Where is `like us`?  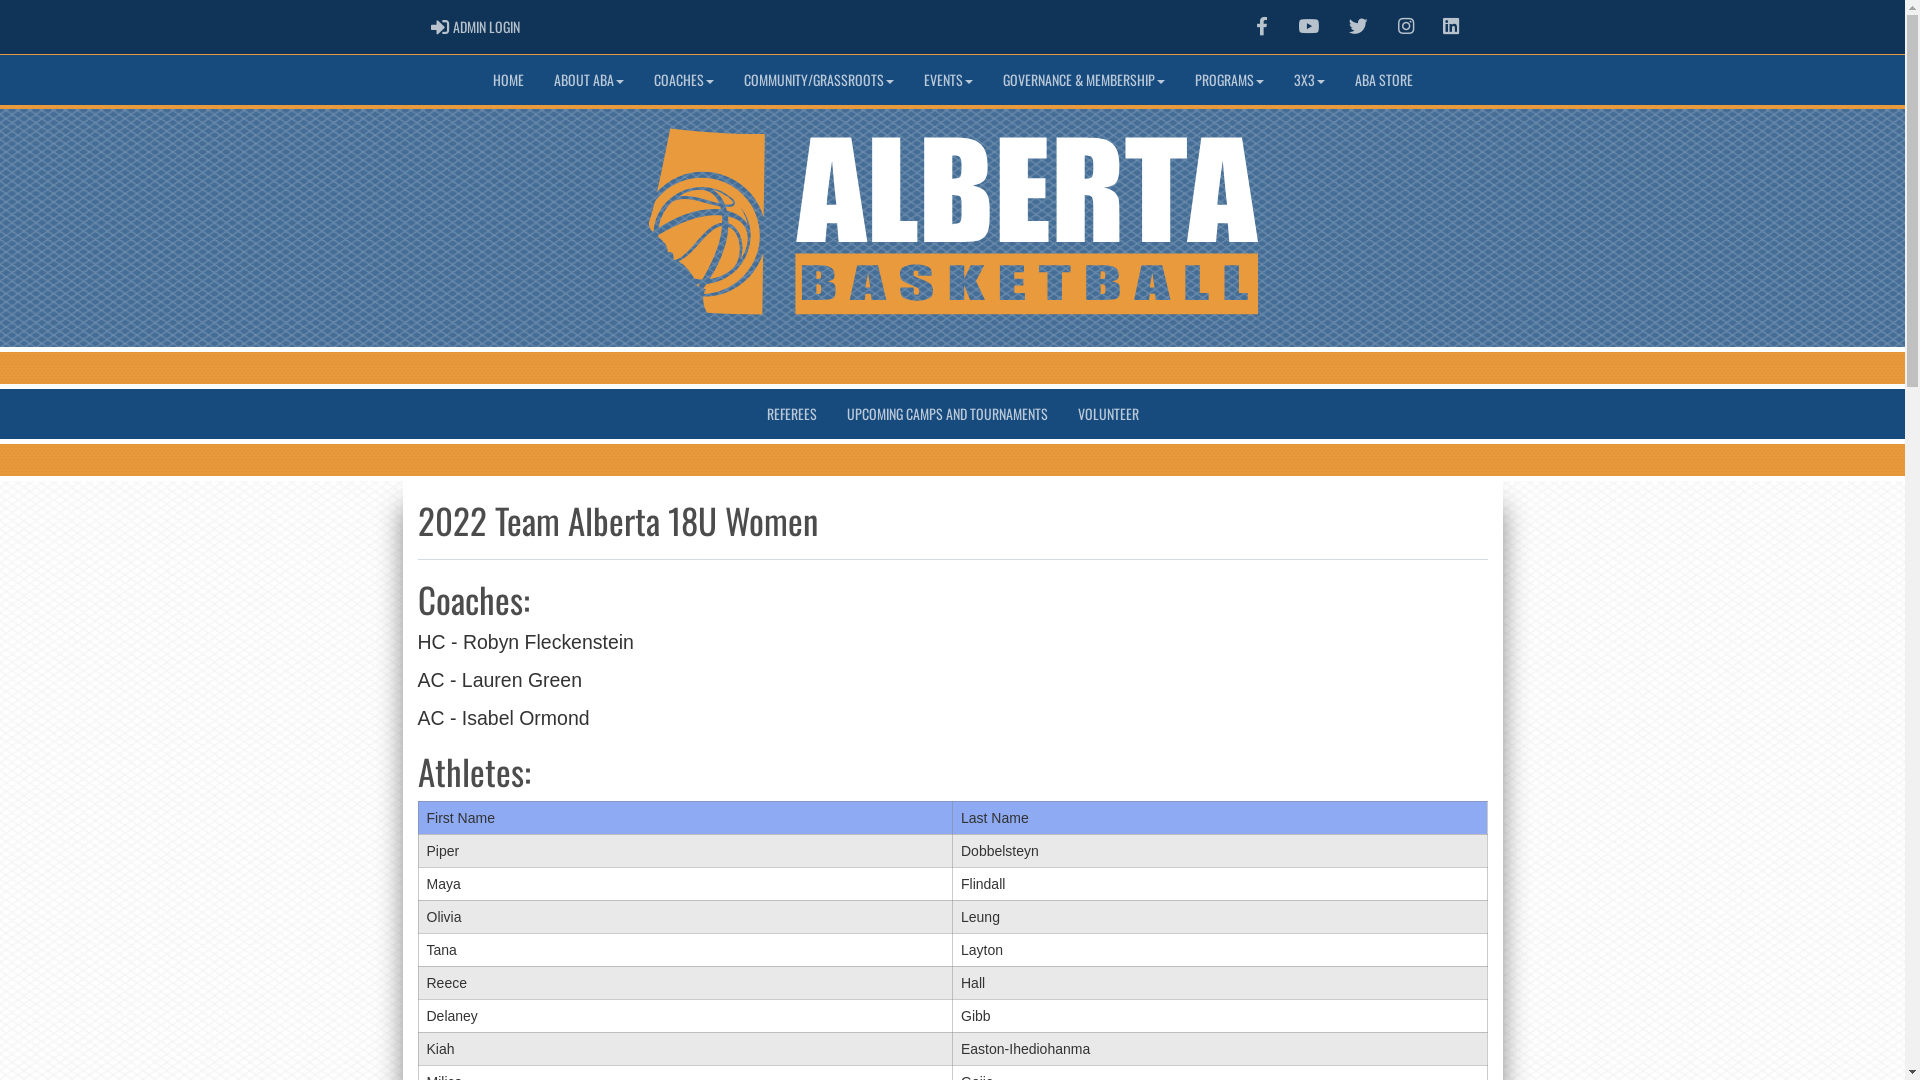
like us is located at coordinates (1262, 26).